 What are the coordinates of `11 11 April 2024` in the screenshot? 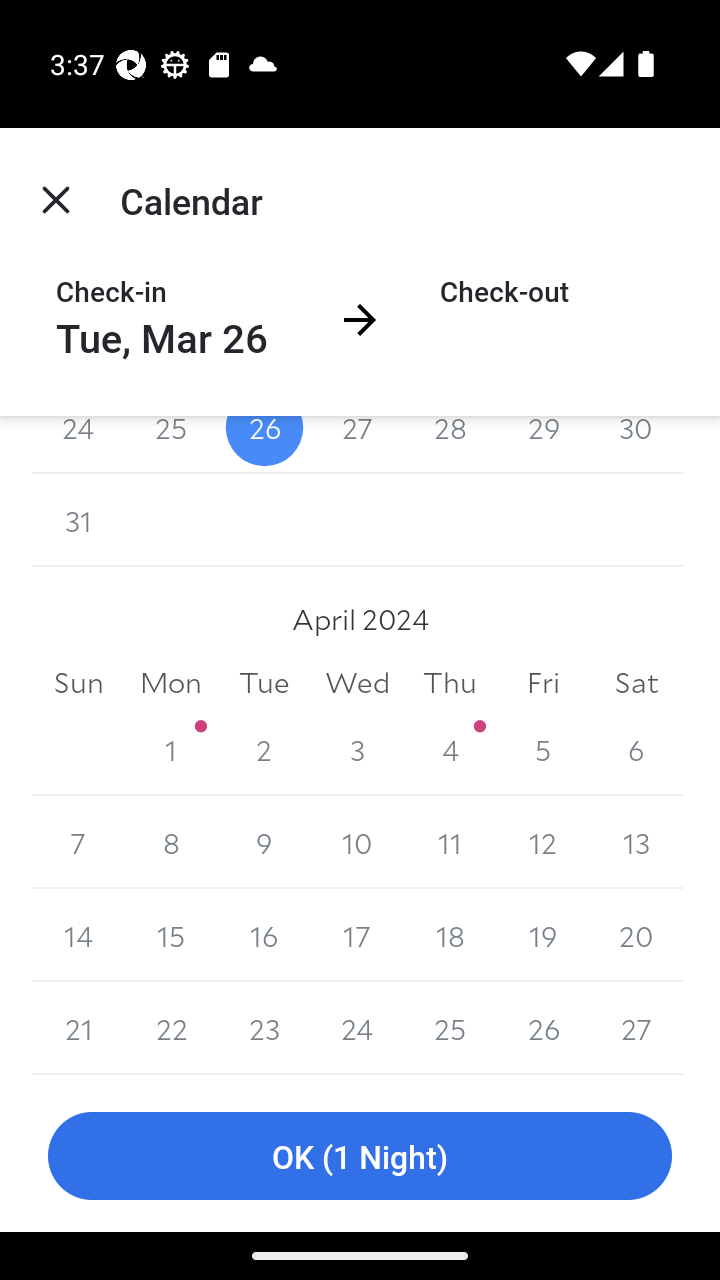 It's located at (450, 842).